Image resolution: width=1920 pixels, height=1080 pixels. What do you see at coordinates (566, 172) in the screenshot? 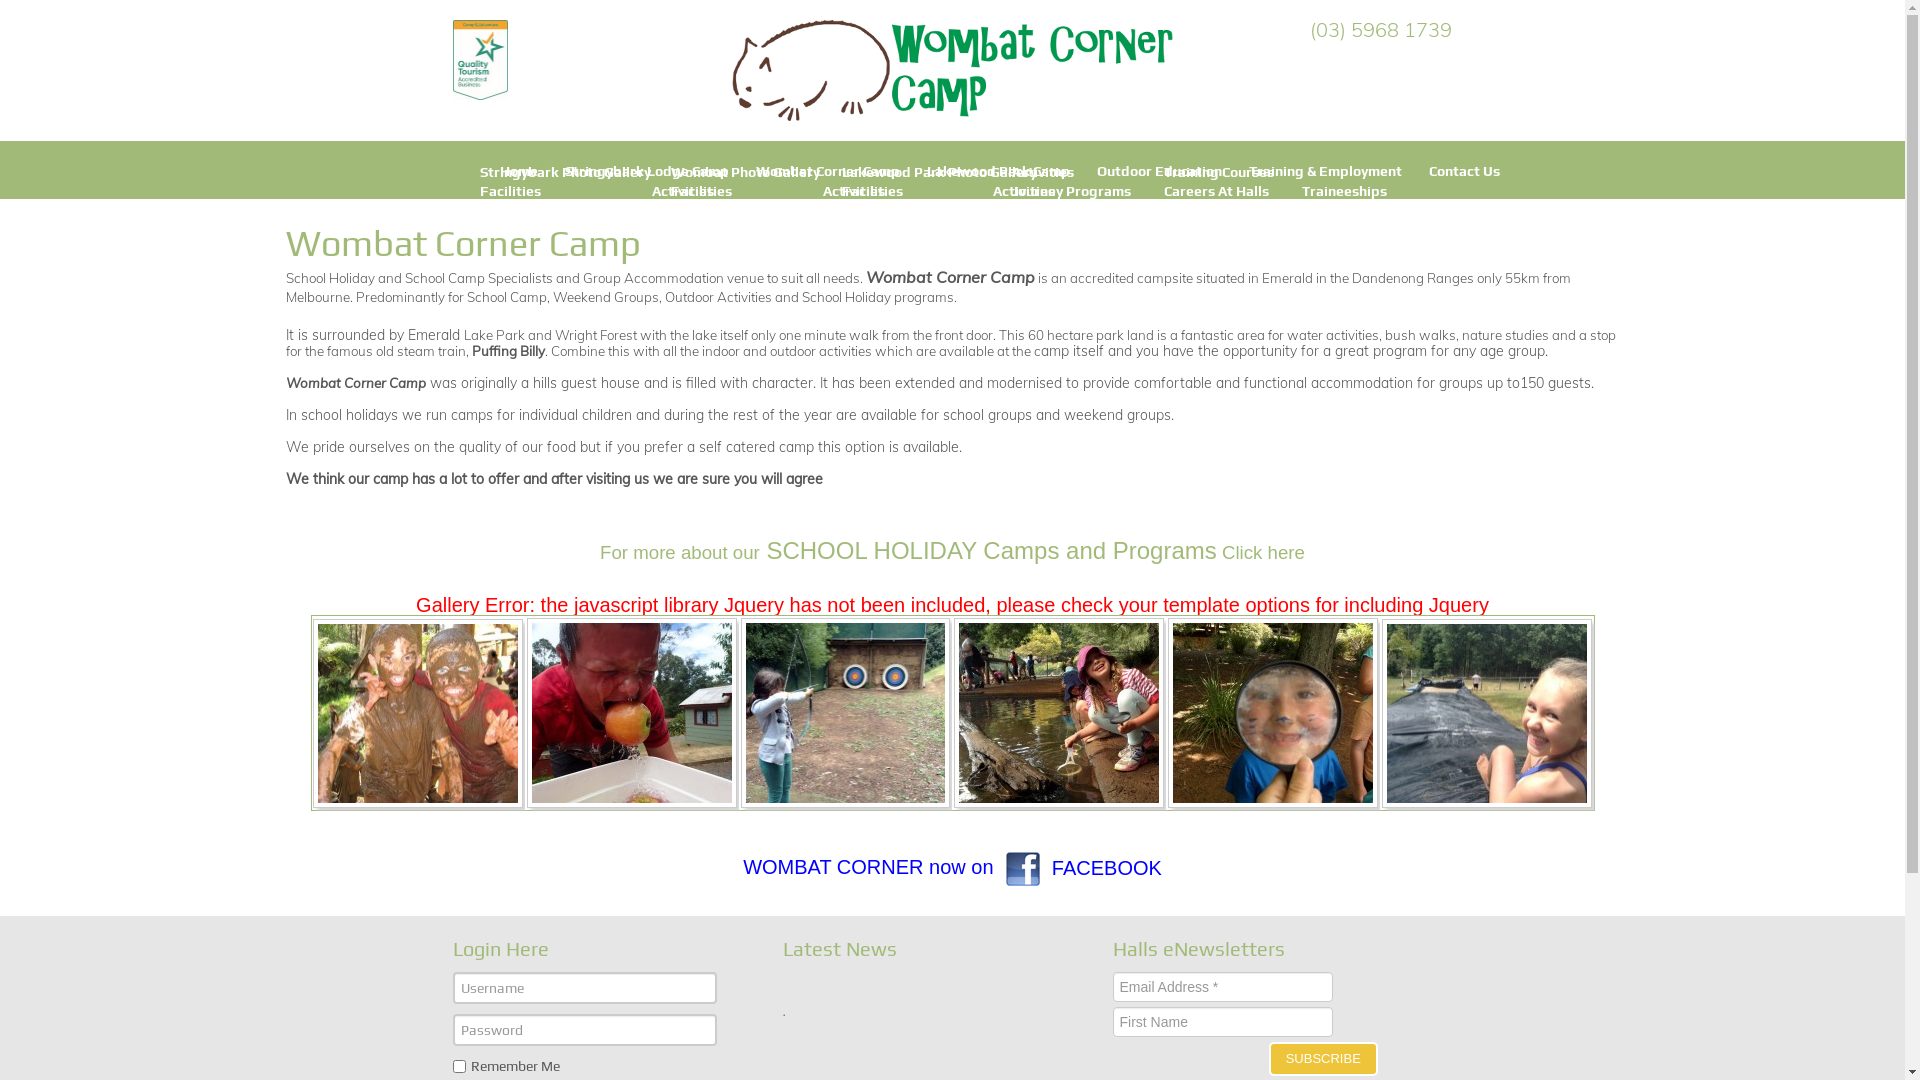
I see `Stringybark Photo Gallery` at bounding box center [566, 172].